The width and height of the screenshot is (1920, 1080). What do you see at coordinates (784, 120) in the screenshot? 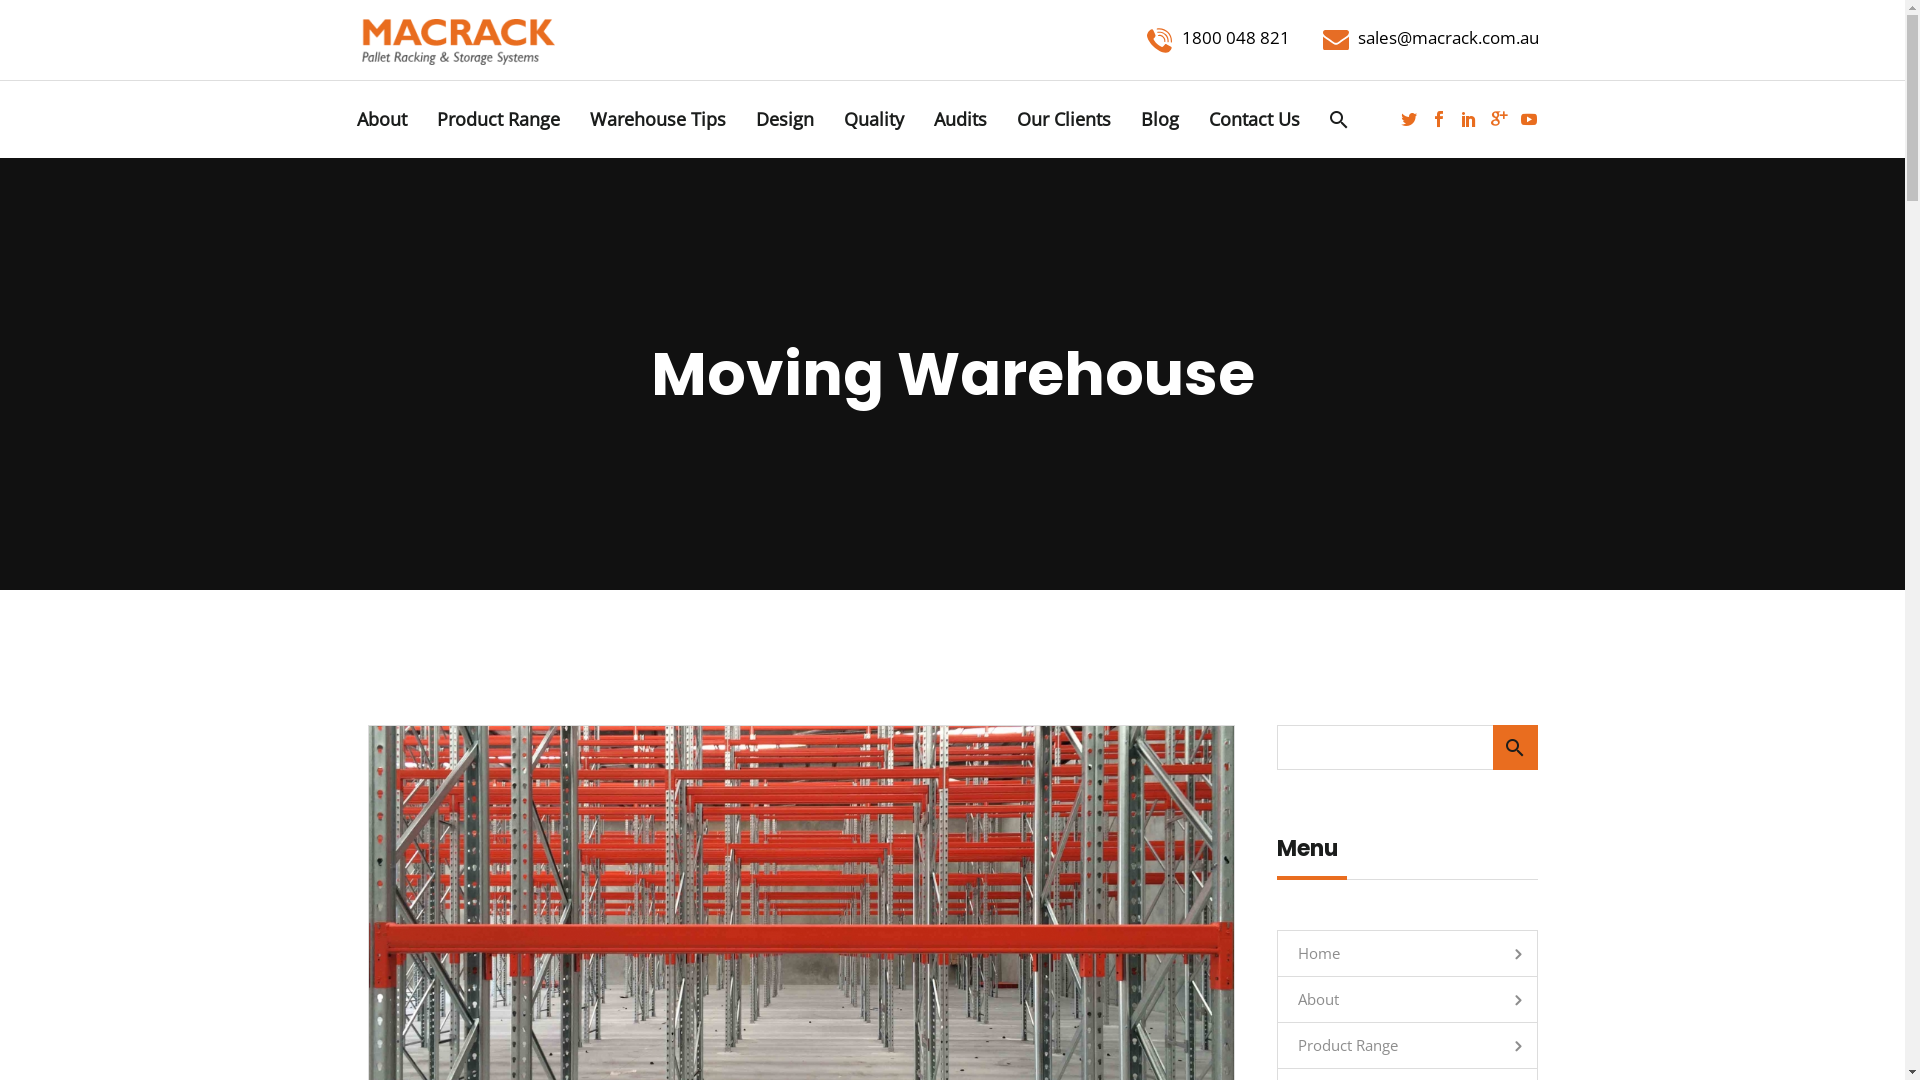
I see `Design` at bounding box center [784, 120].